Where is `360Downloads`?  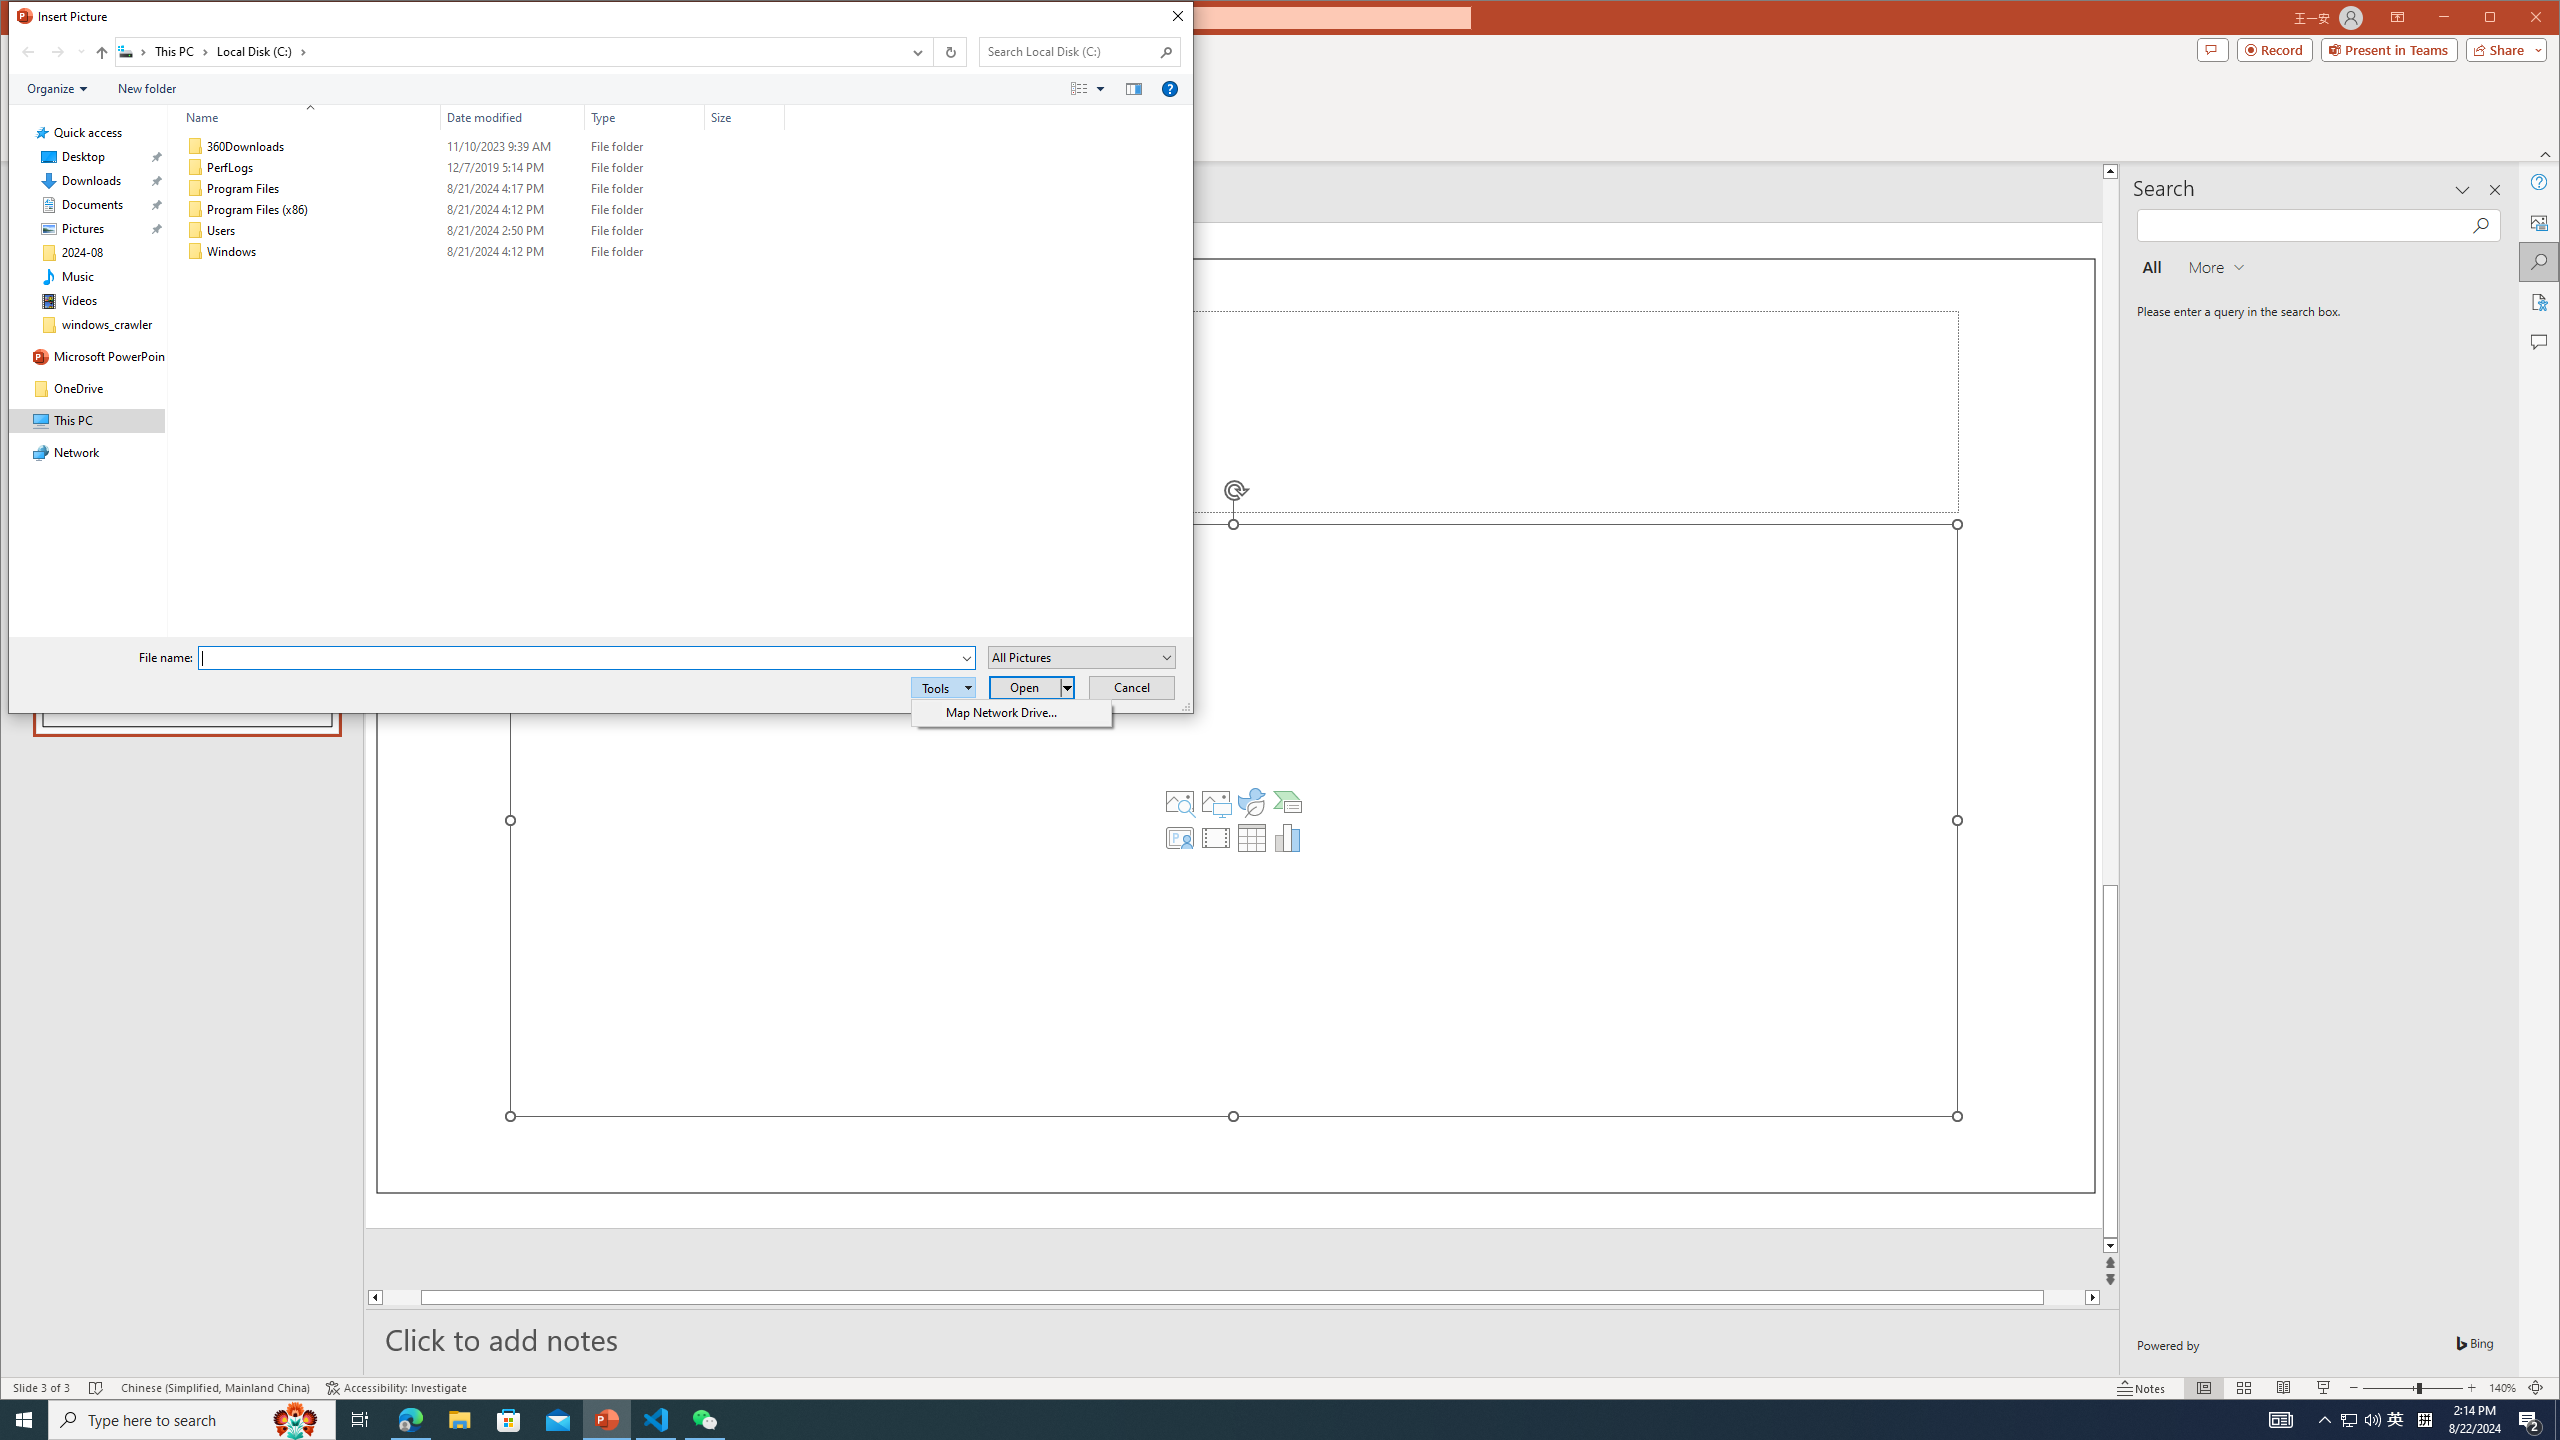
360Downloads is located at coordinates (480, 146).